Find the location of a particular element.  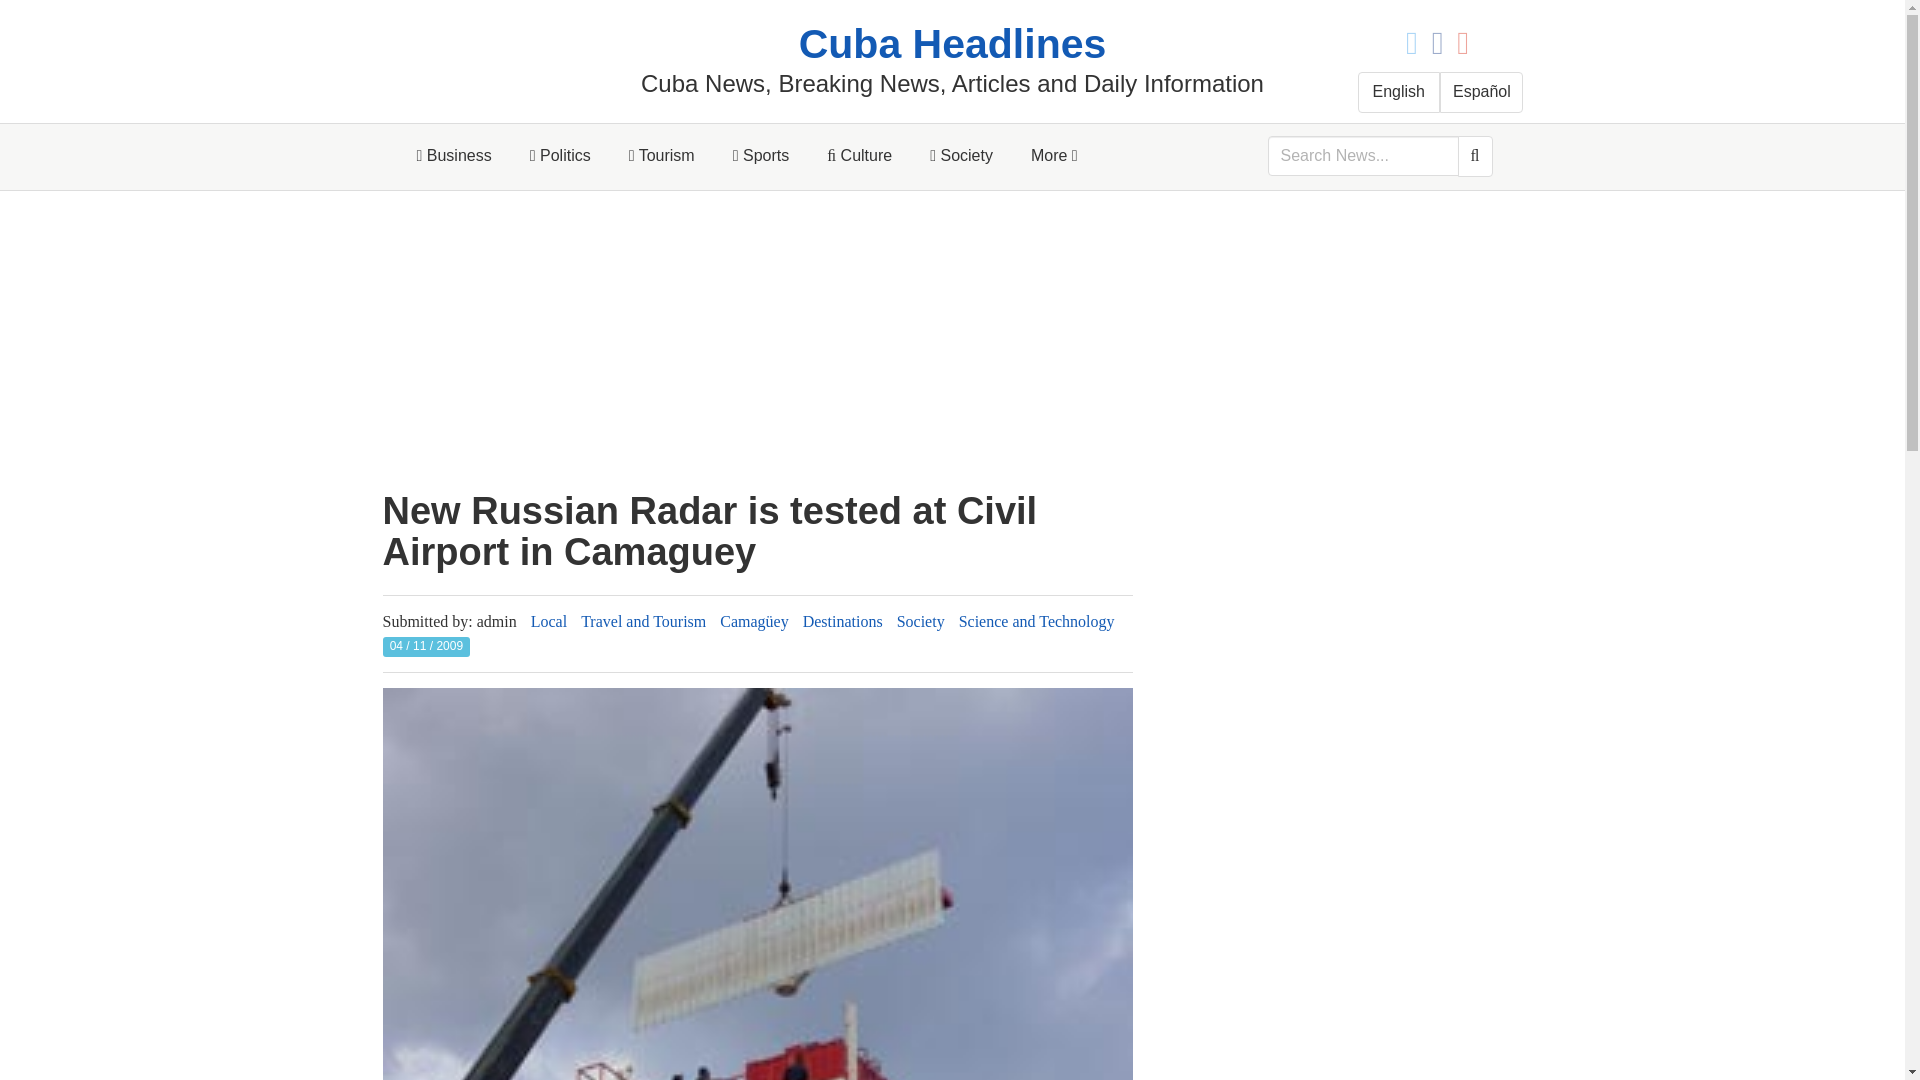

Society is located at coordinates (962, 156).